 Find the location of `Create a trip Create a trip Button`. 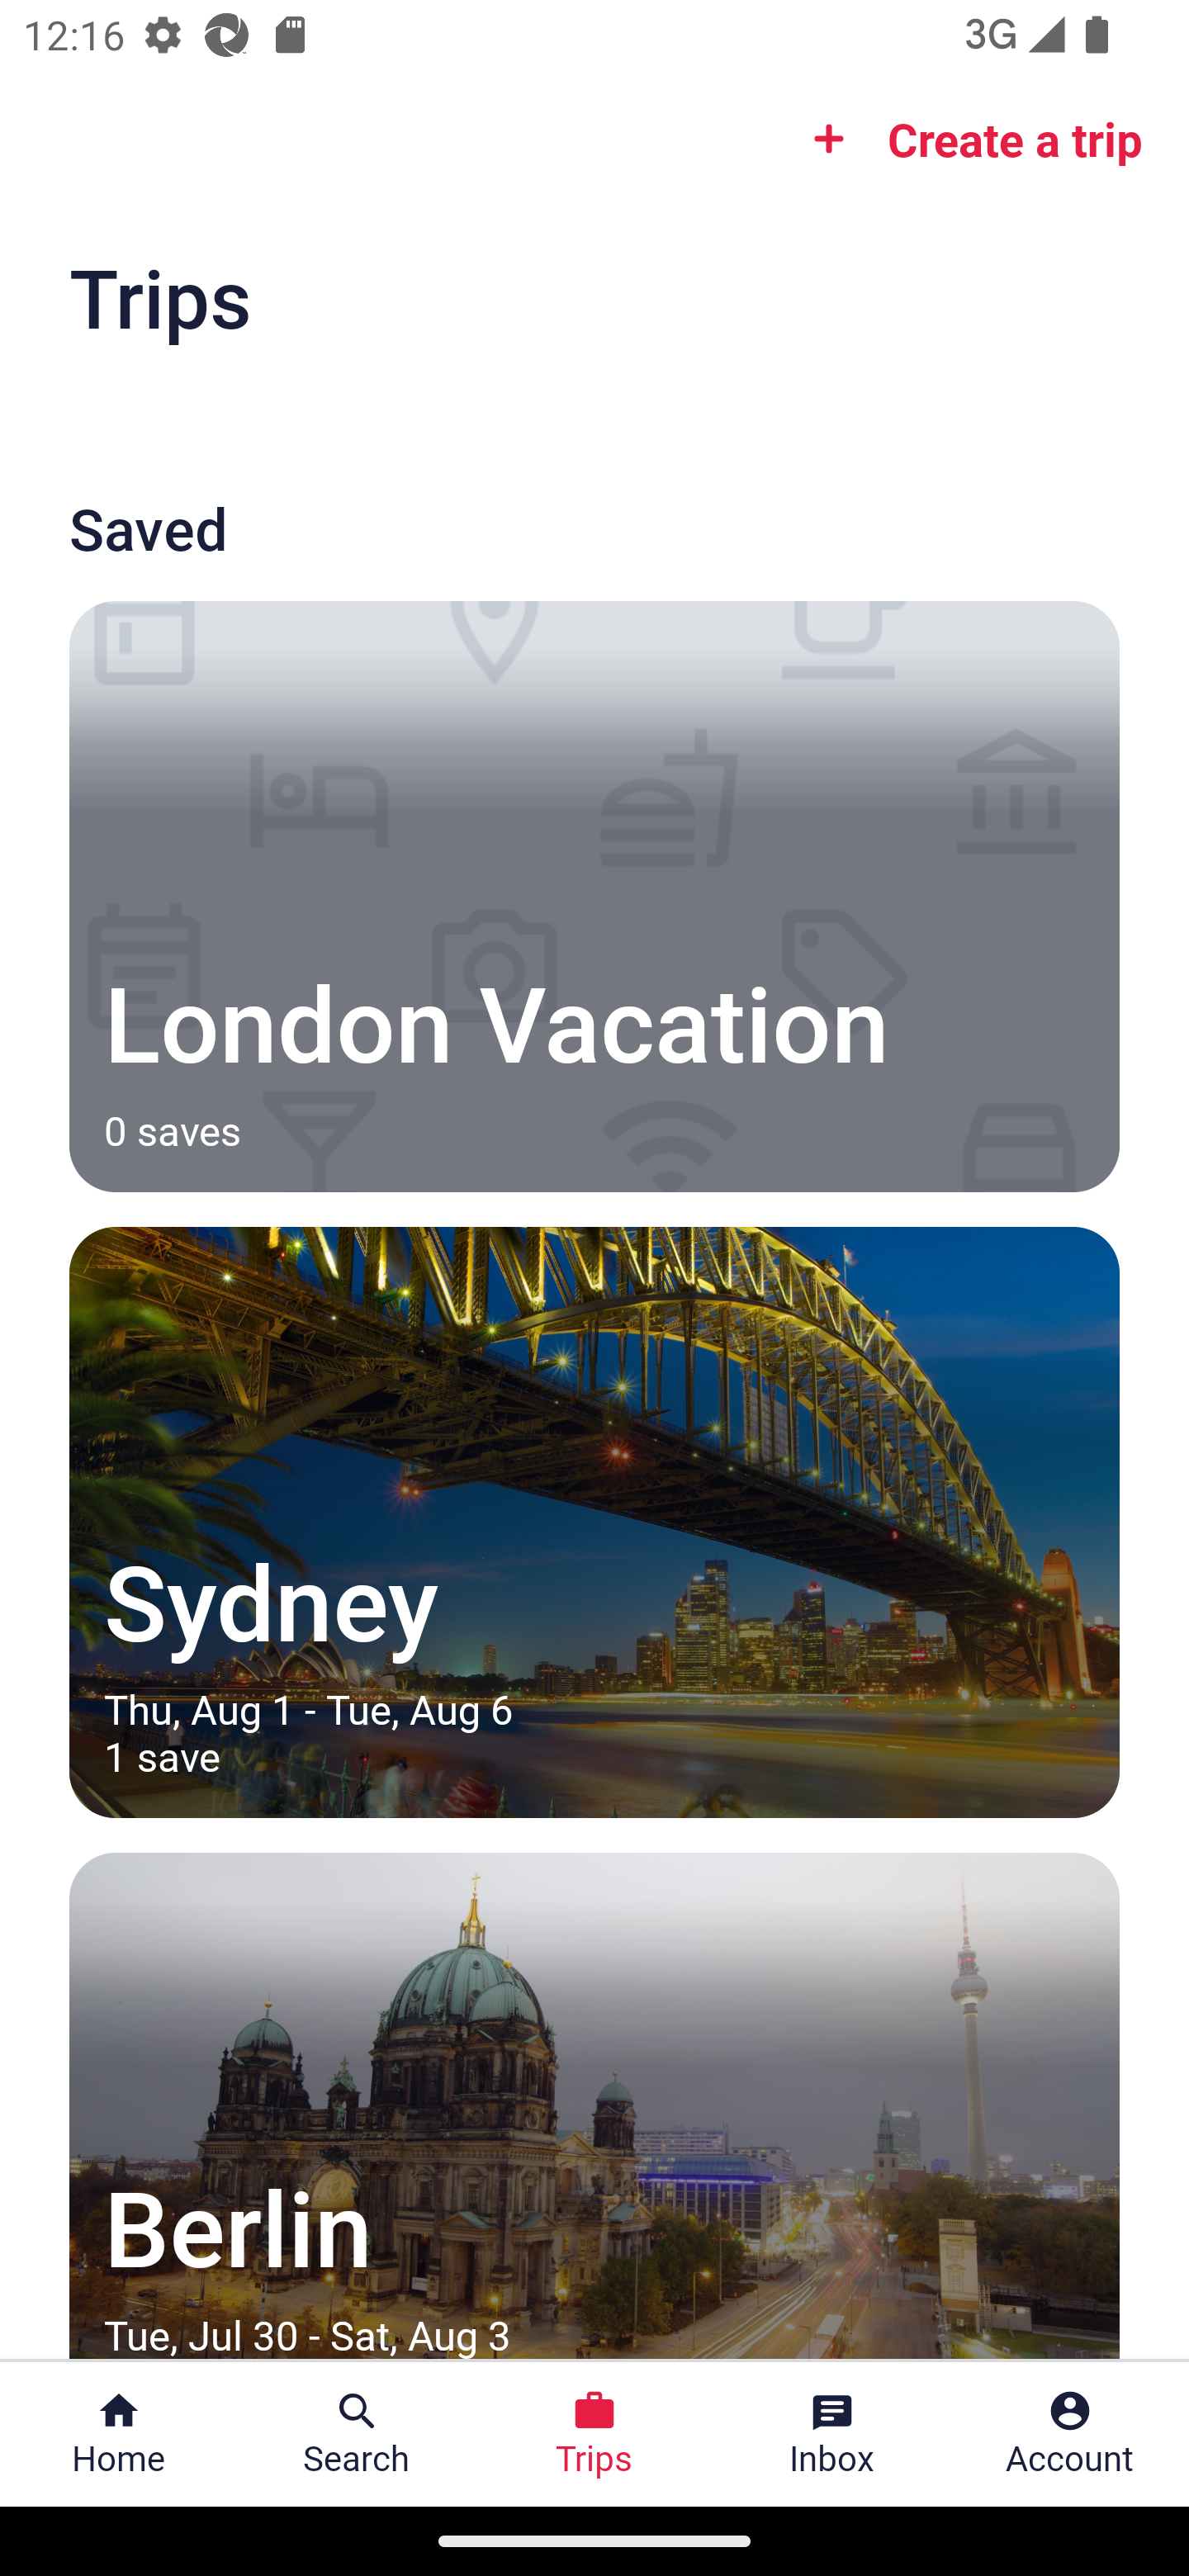

Create a trip Create a trip Button is located at coordinates (968, 139).